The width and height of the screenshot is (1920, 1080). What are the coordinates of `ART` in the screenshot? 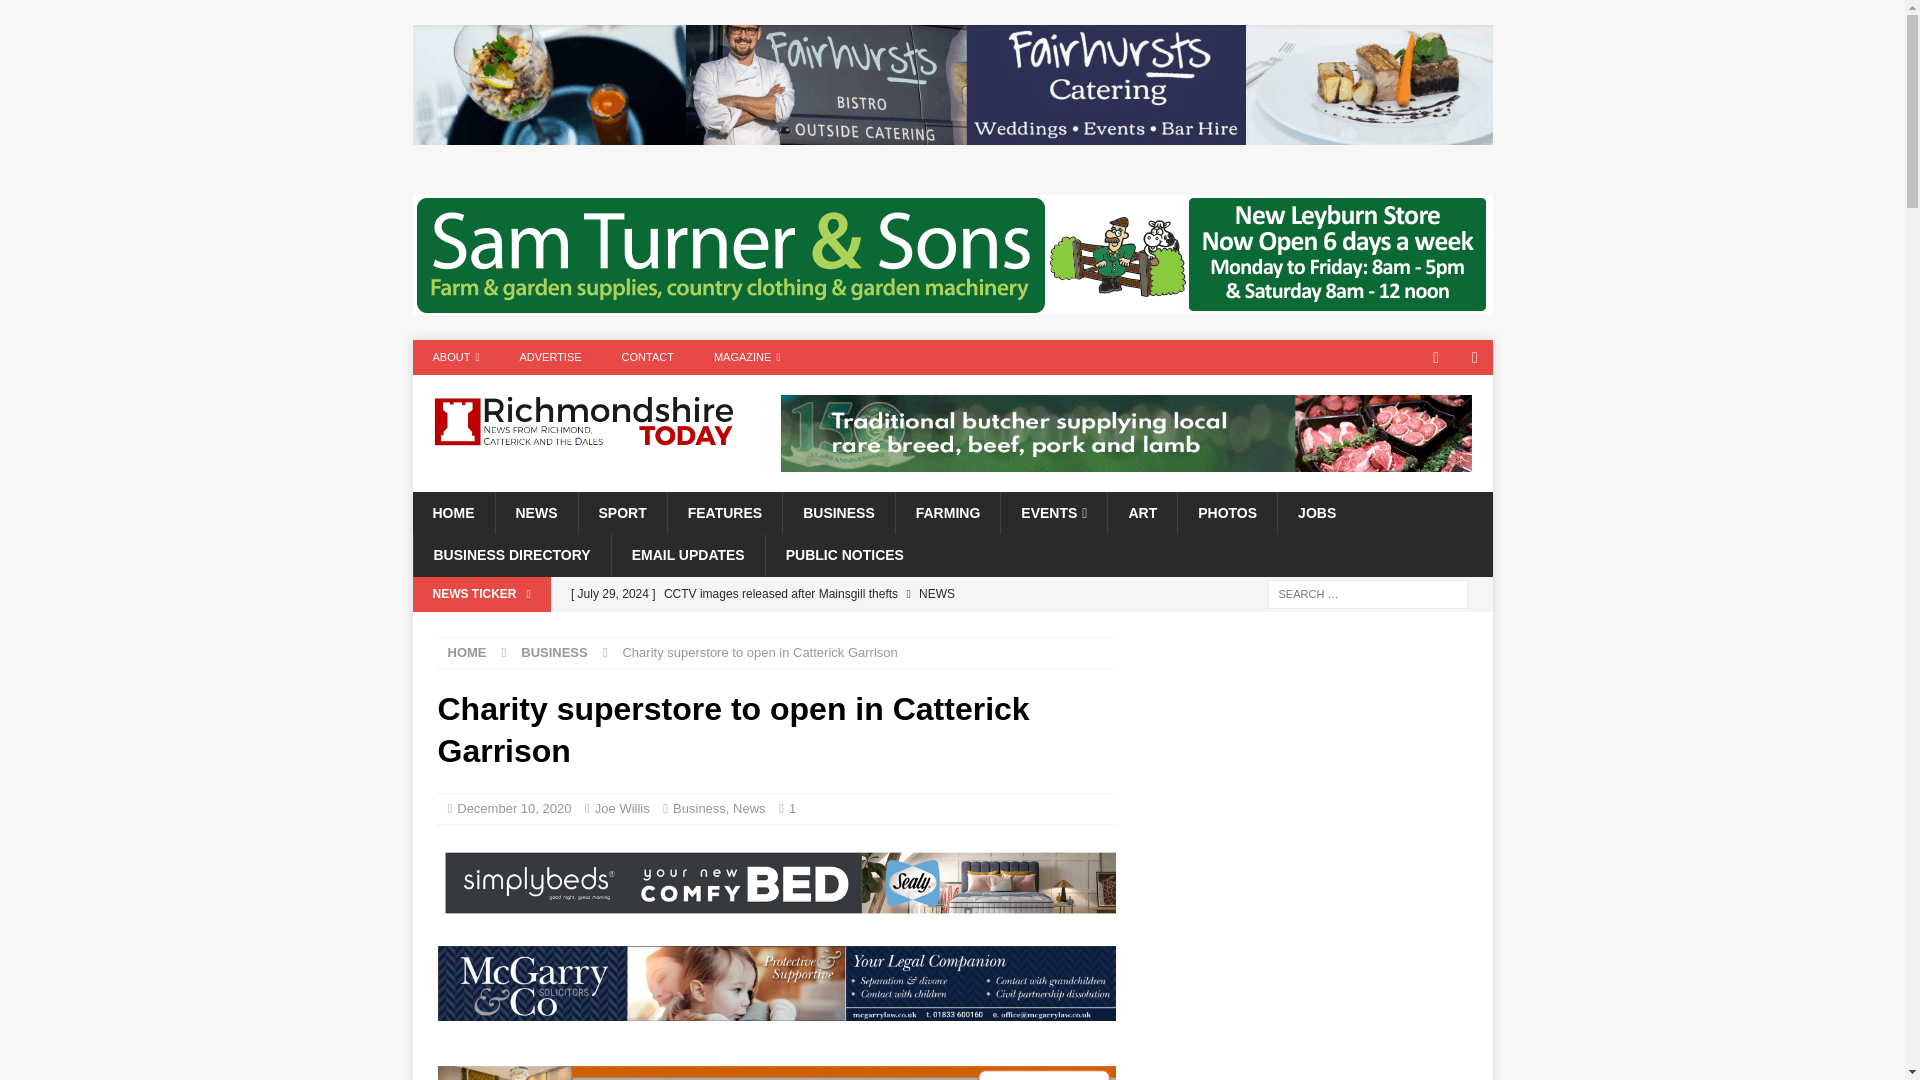 It's located at (1142, 512).